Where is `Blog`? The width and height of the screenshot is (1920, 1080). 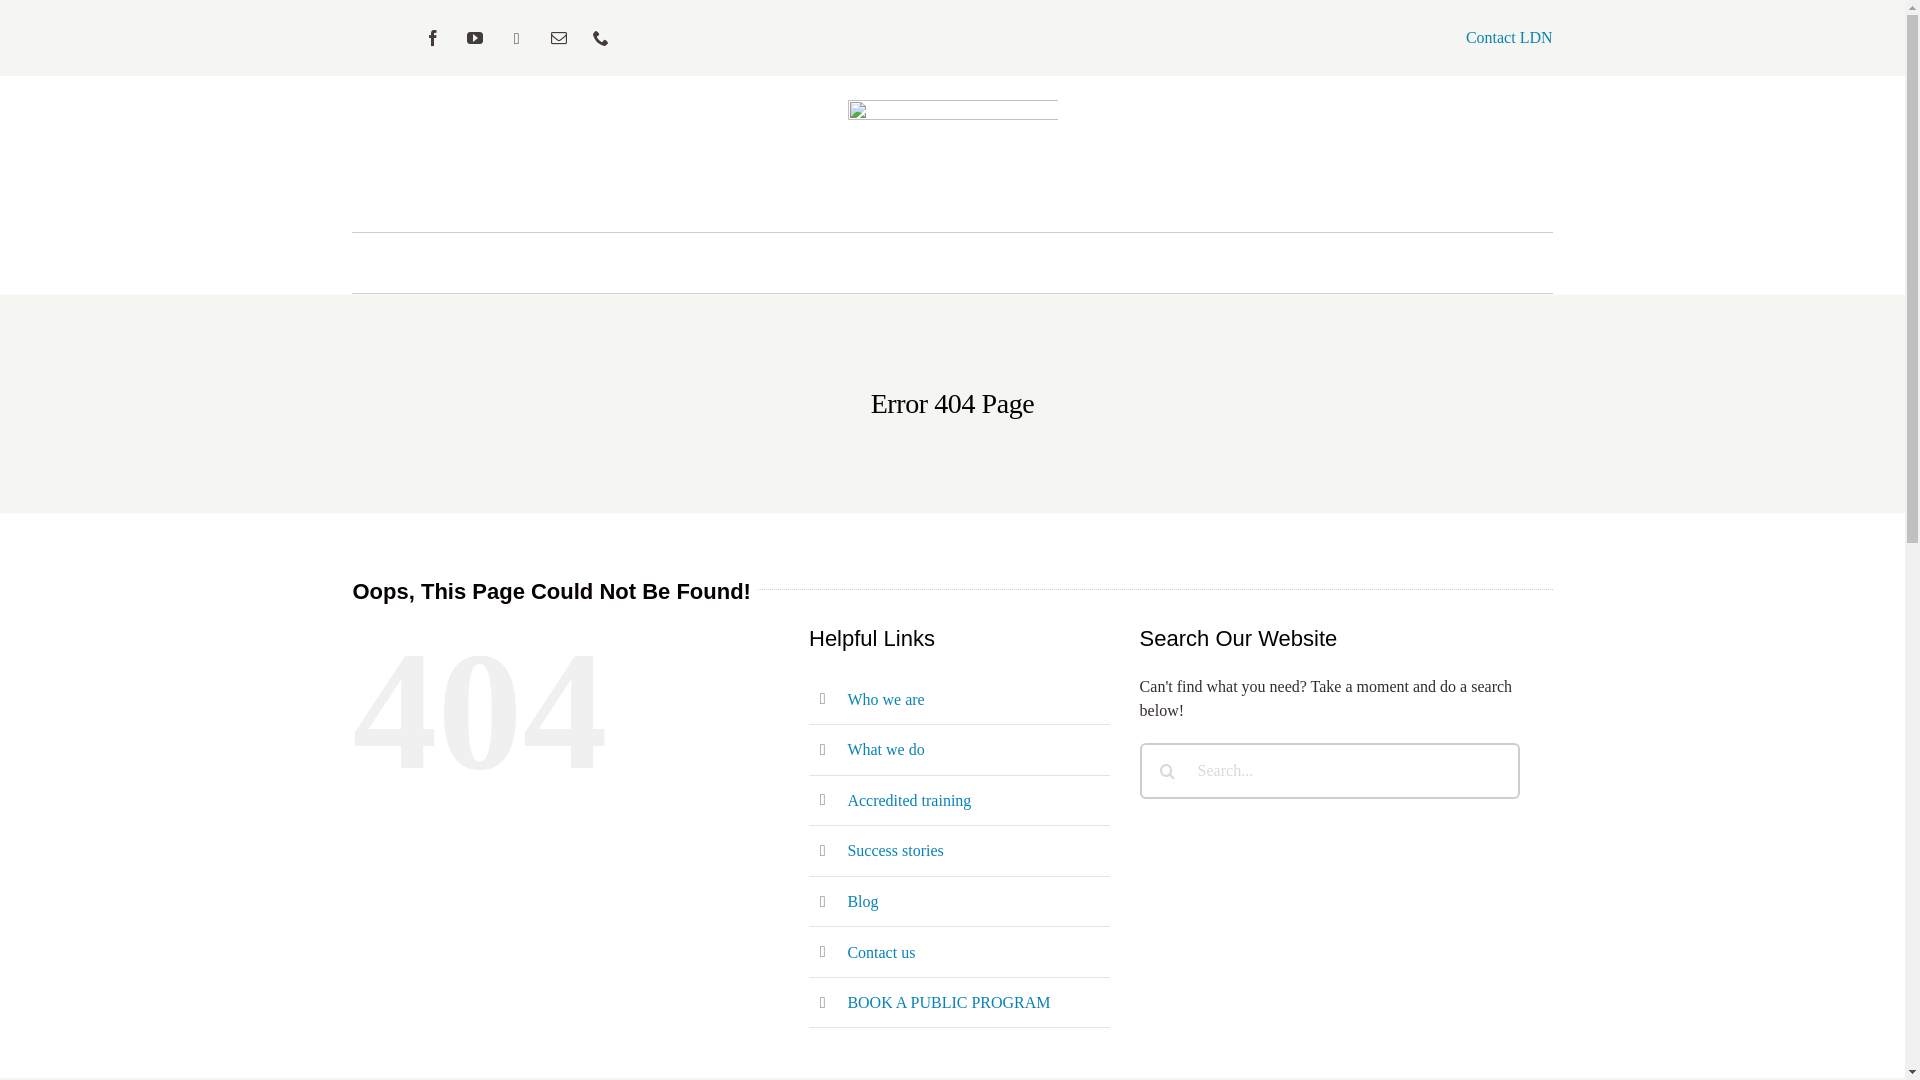 Blog is located at coordinates (862, 902).